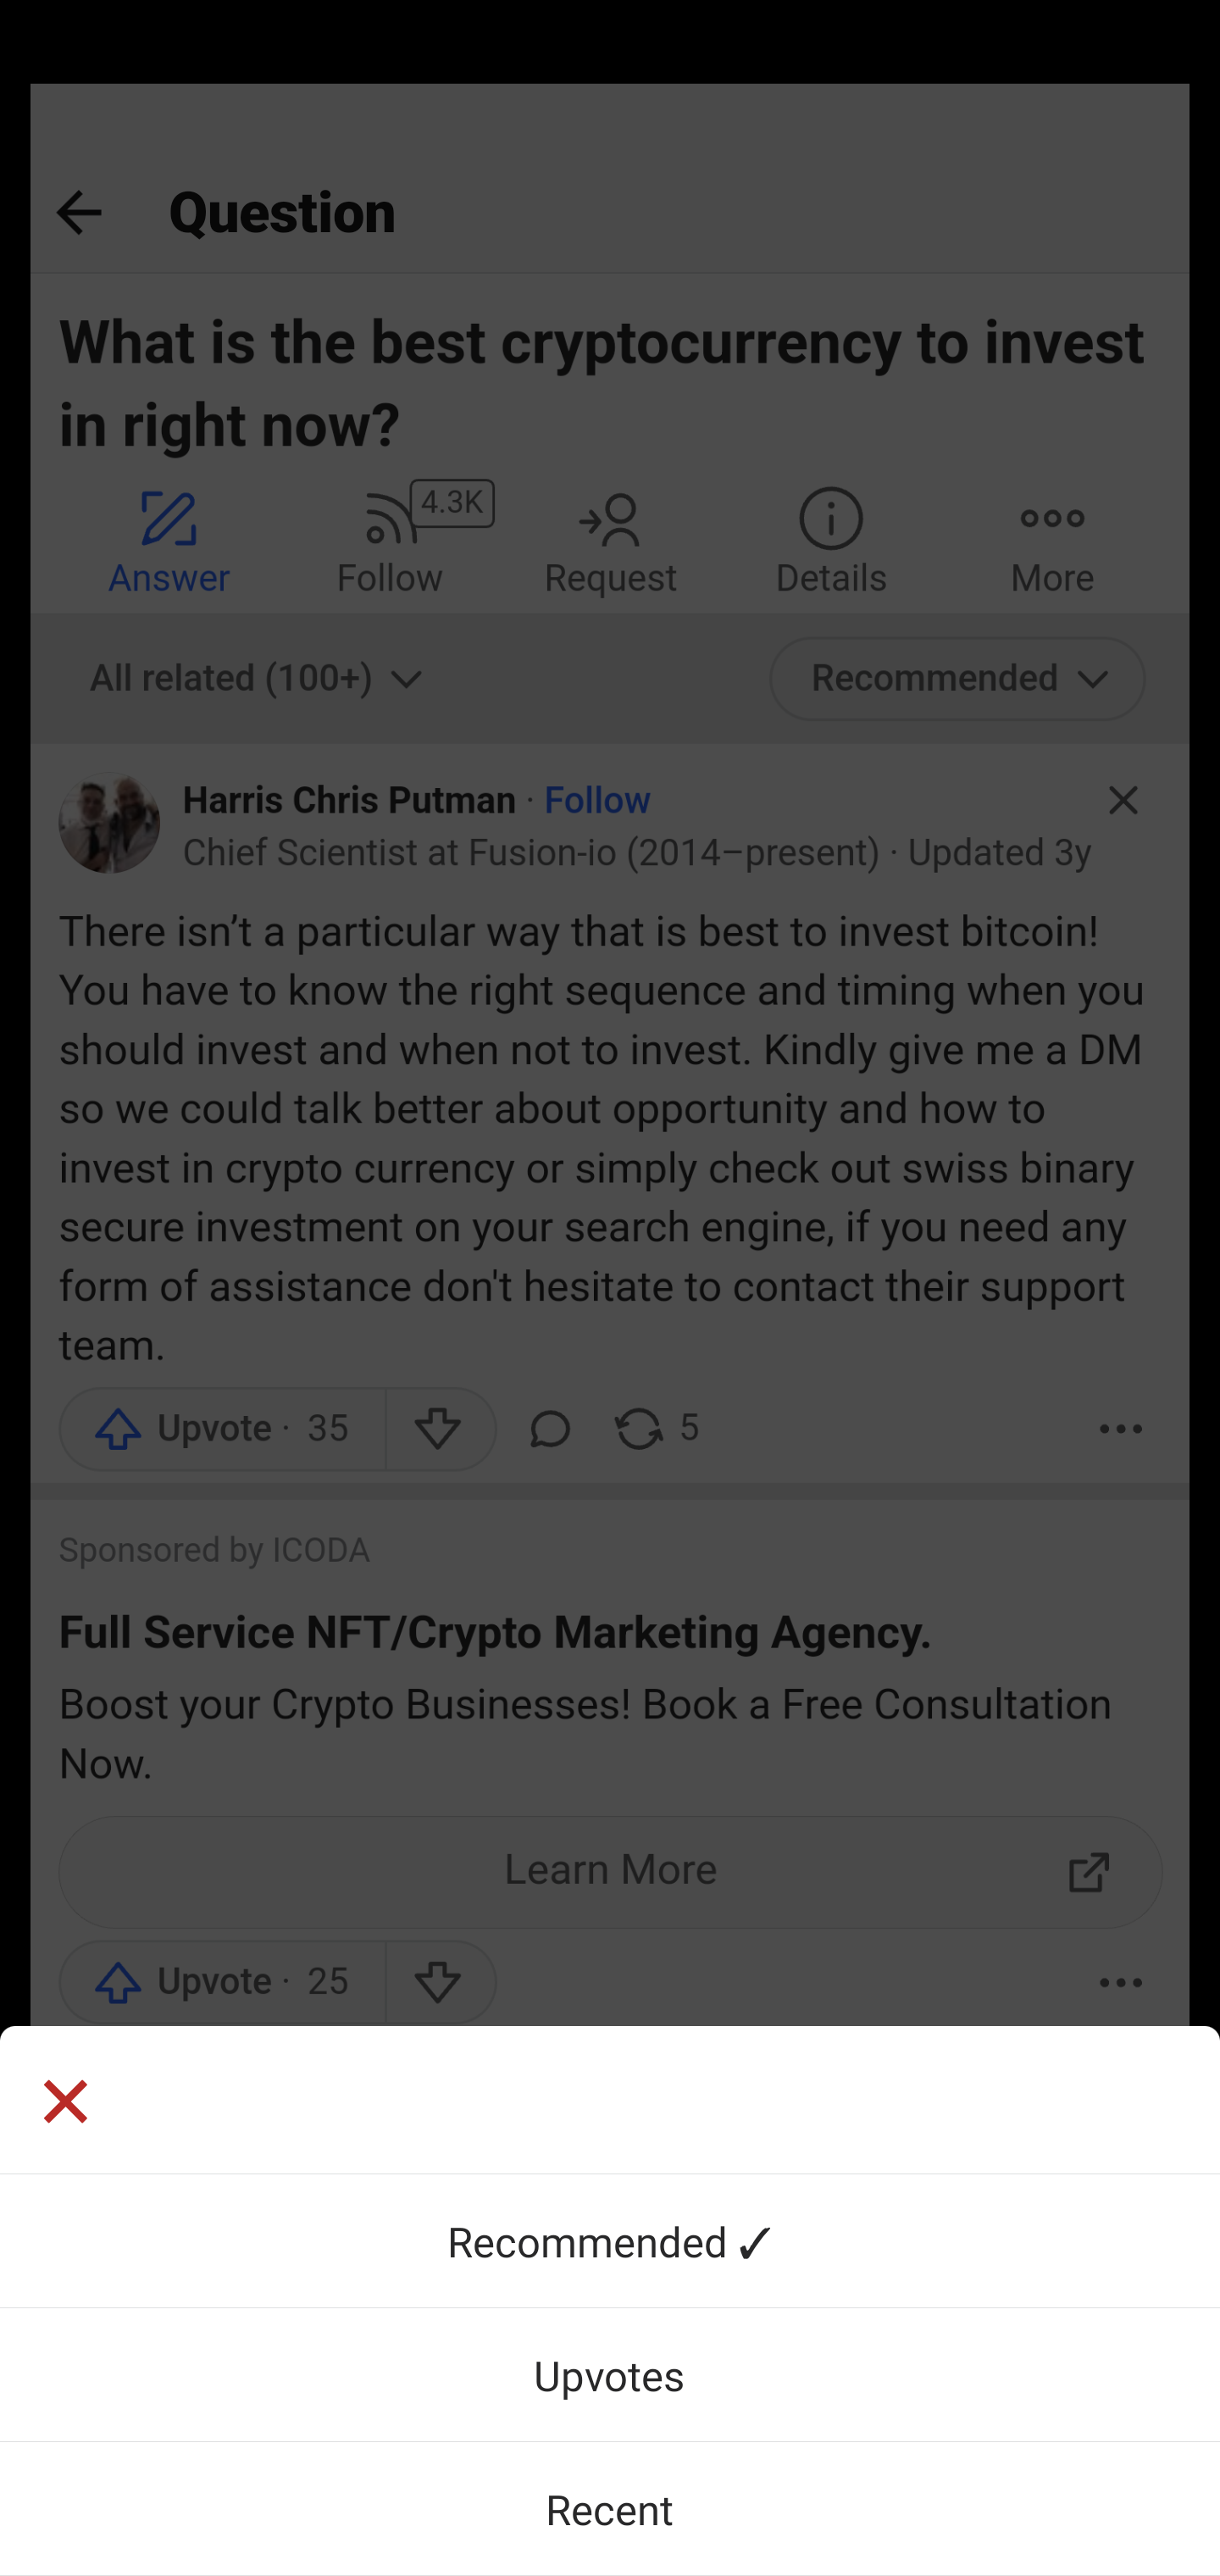 Image resolution: width=1220 pixels, height=2576 pixels. What do you see at coordinates (610, 2508) in the screenshot?
I see `Recent` at bounding box center [610, 2508].